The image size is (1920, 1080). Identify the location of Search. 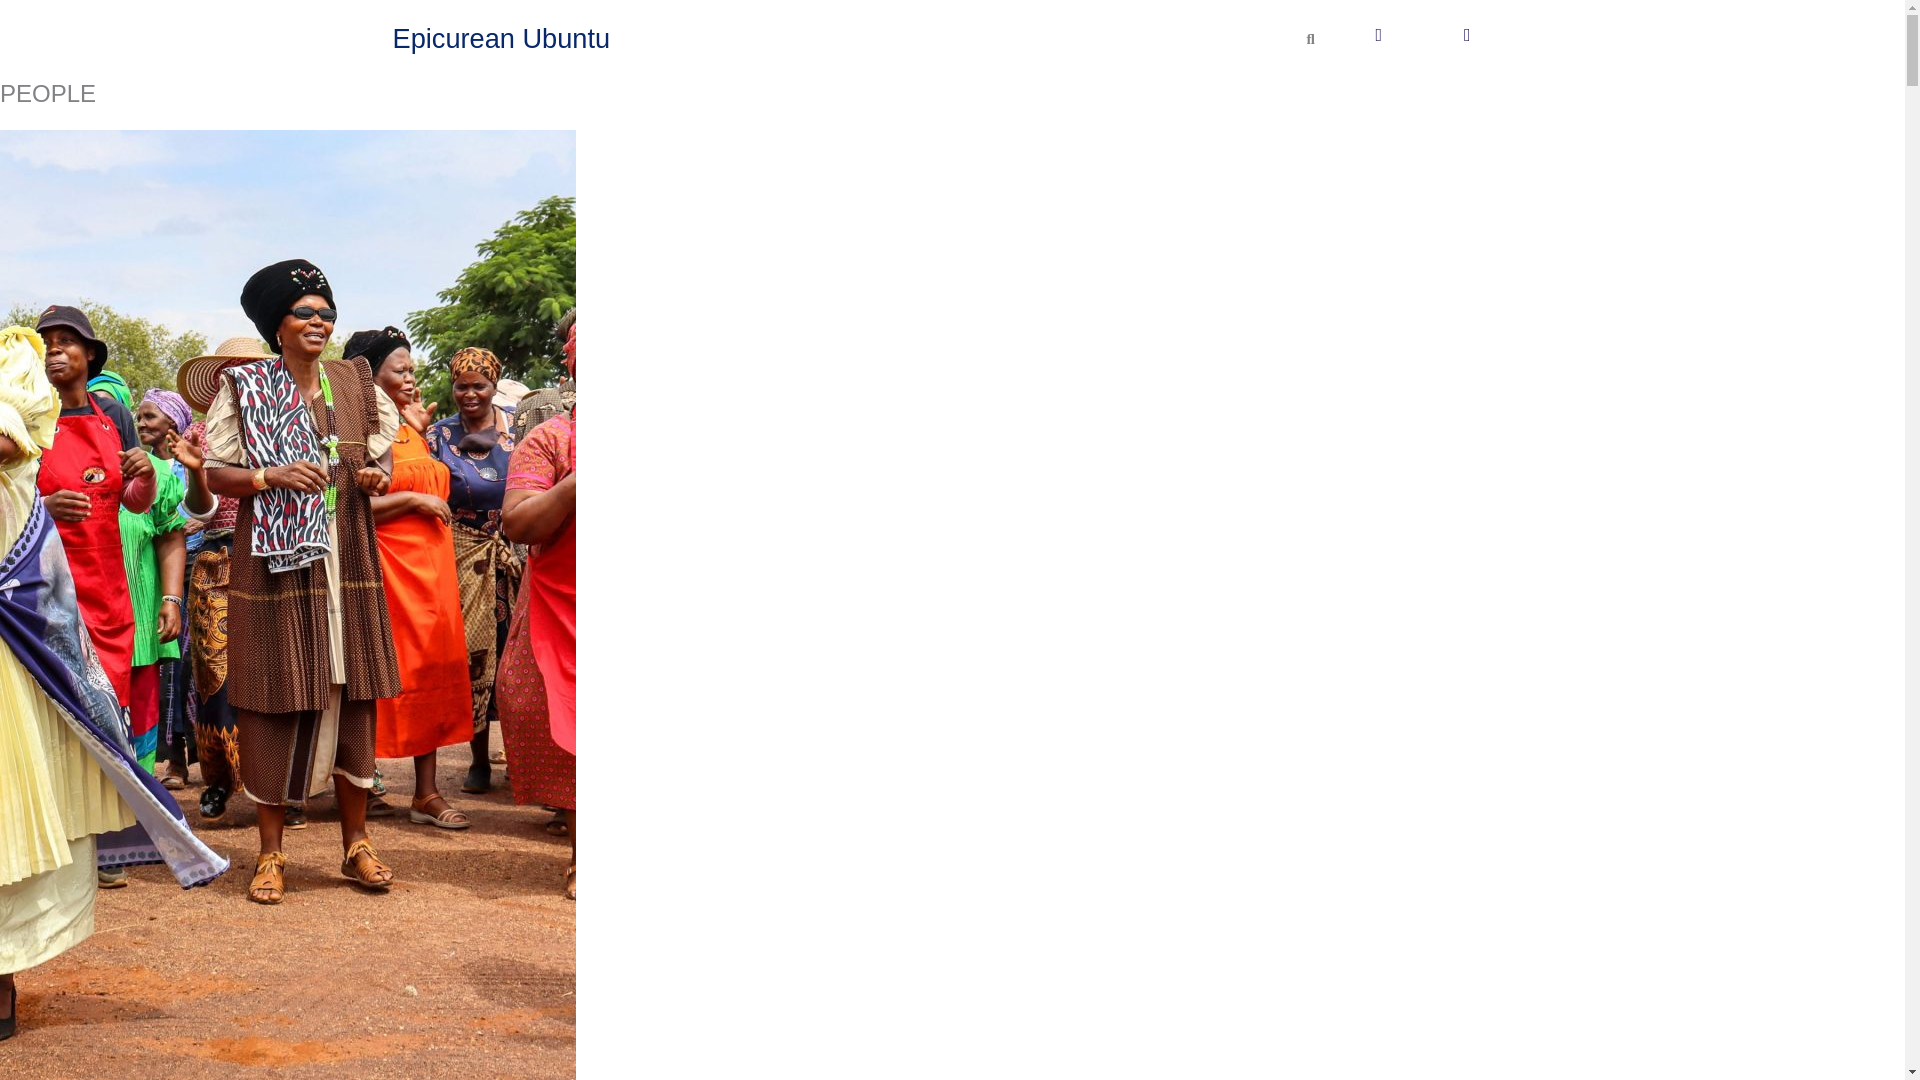
(1303, 38).